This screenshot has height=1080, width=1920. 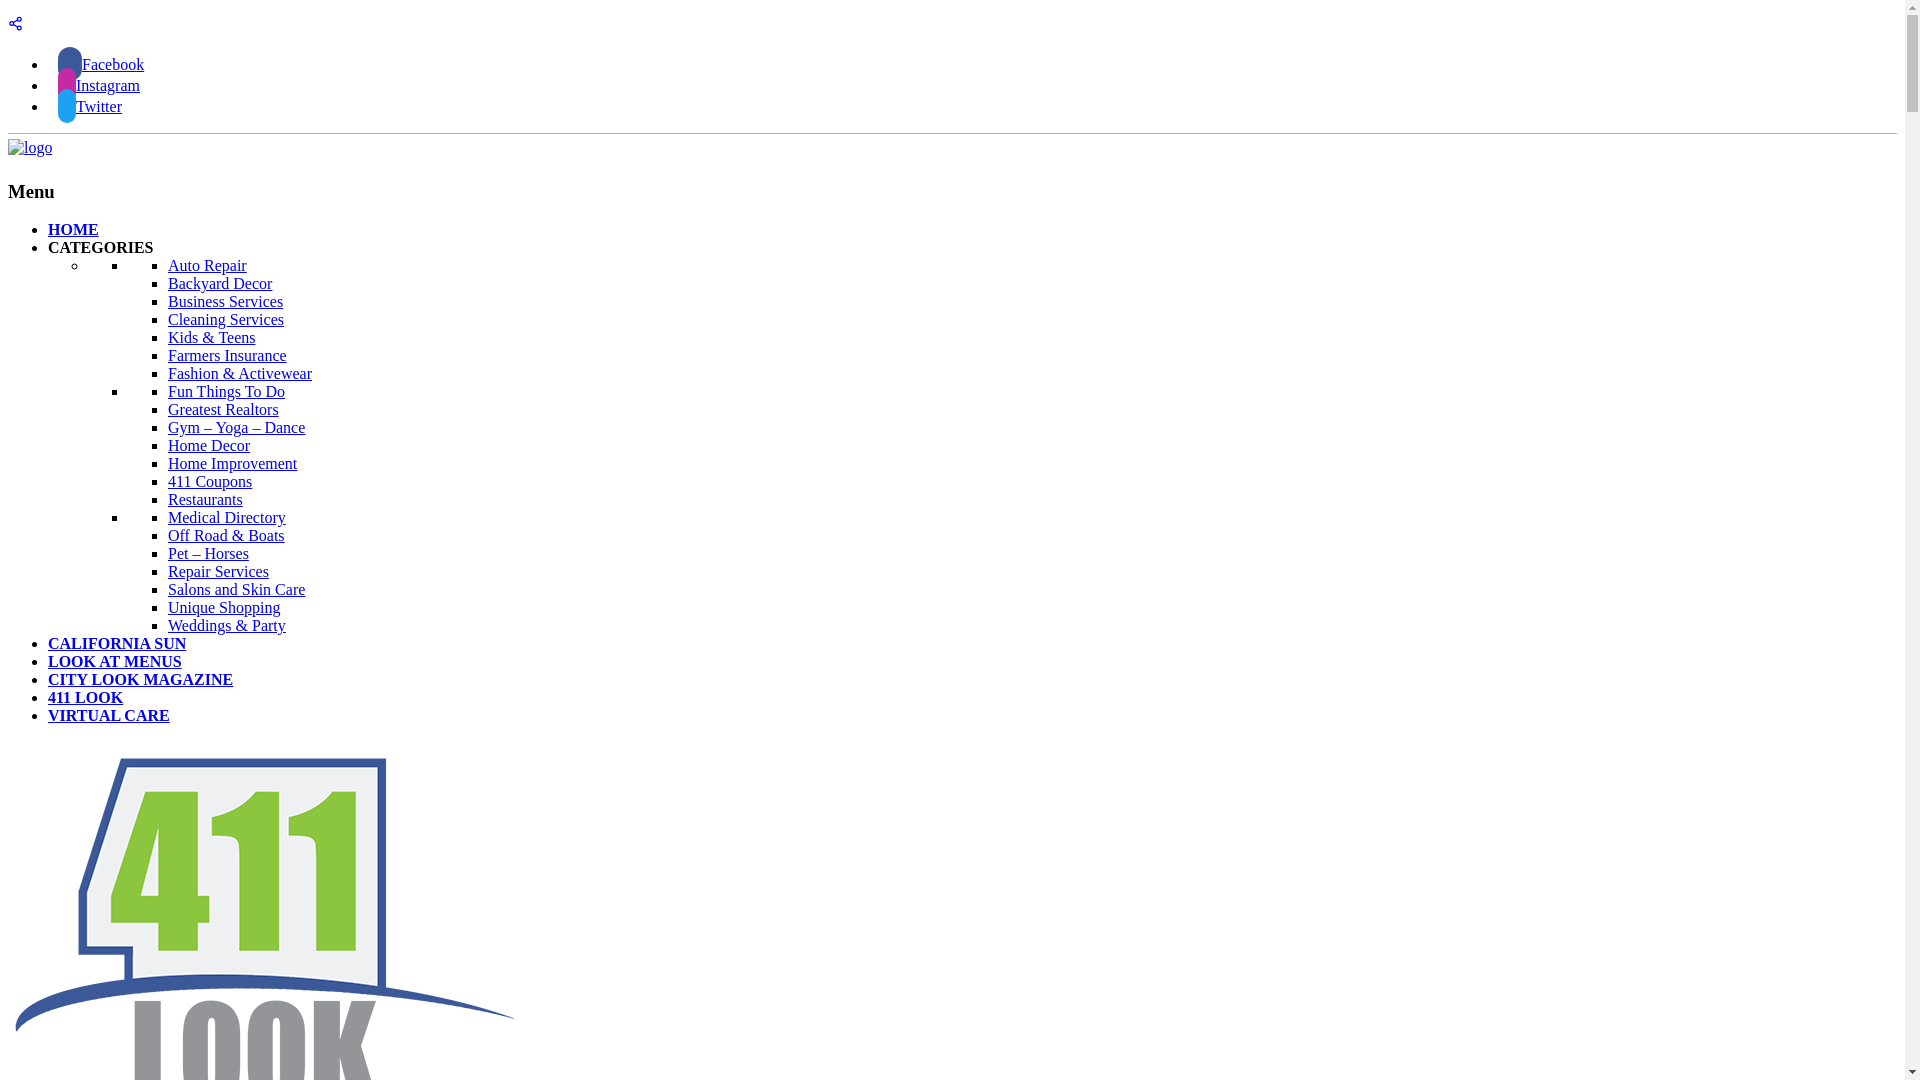 I want to click on Salons and Skin Care, so click(x=236, y=590).